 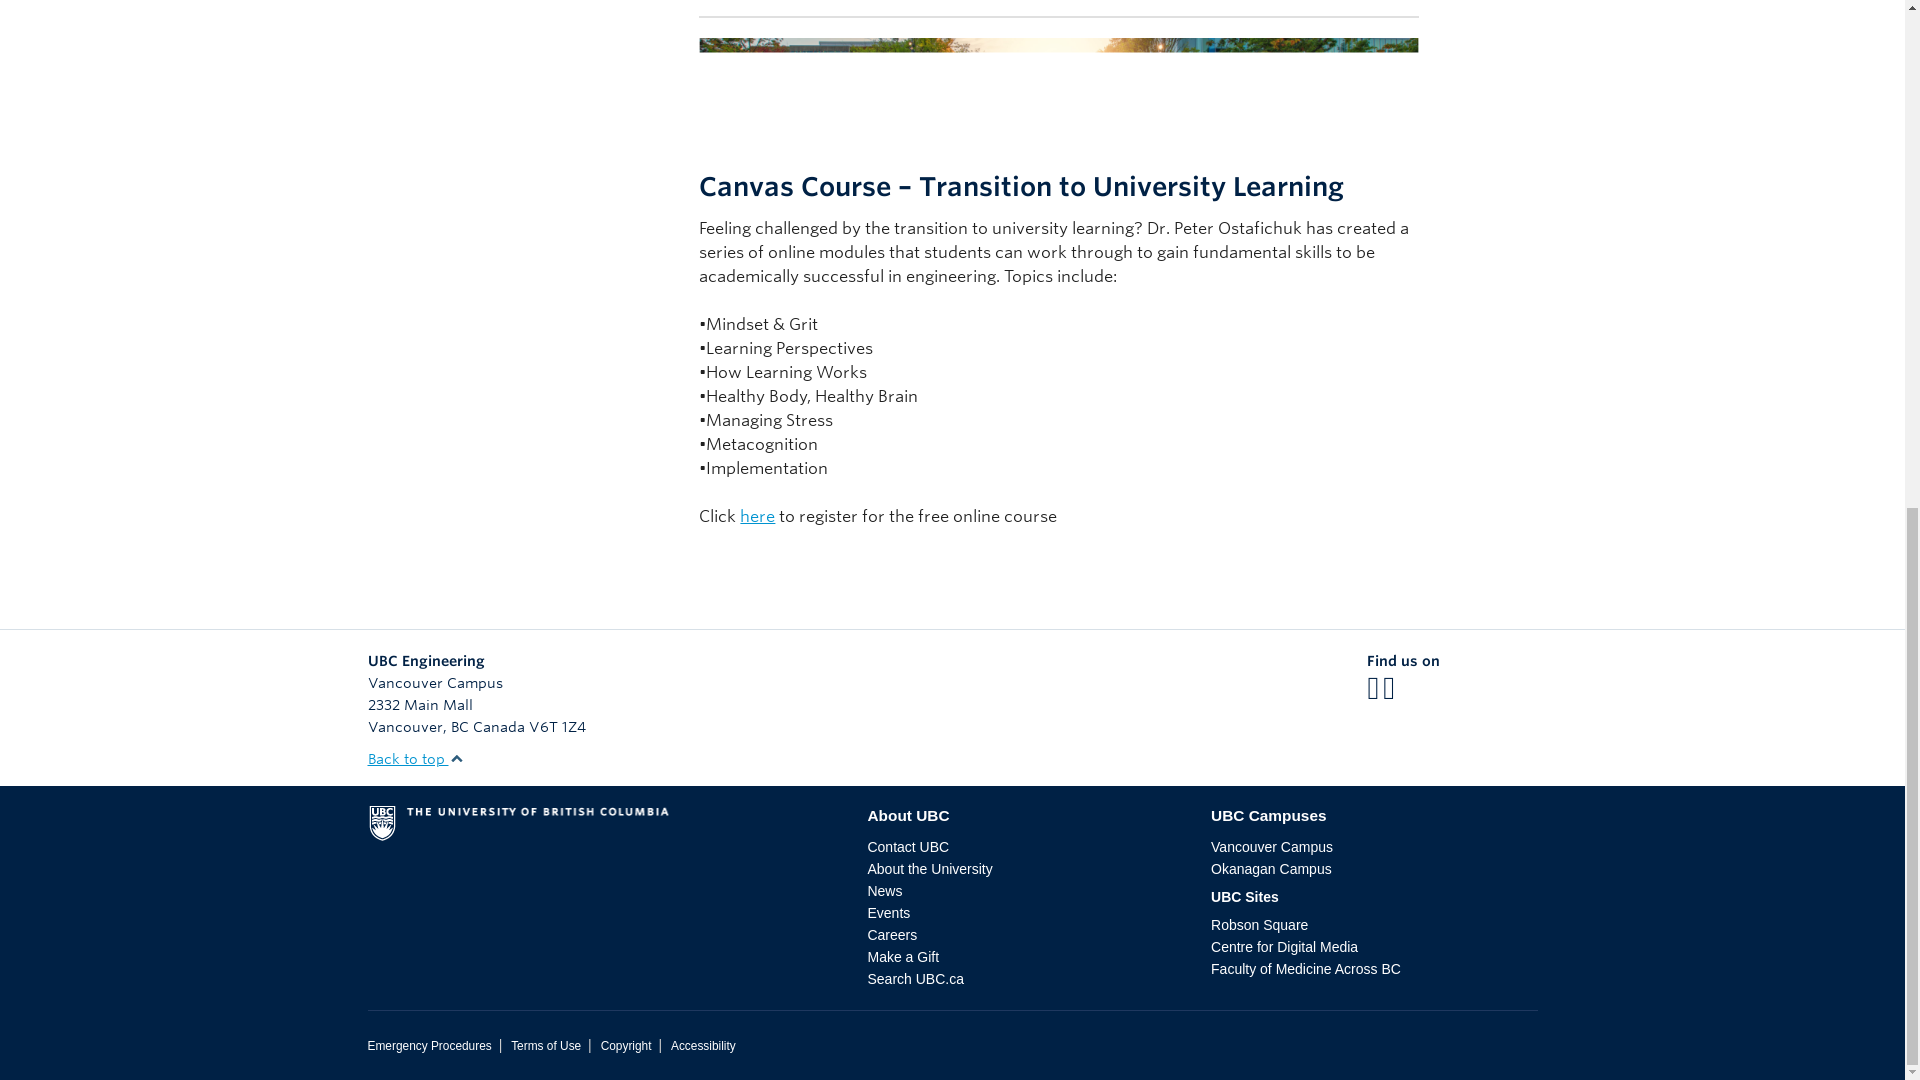 I want to click on UBC Copyright, so click(x=626, y=1046).